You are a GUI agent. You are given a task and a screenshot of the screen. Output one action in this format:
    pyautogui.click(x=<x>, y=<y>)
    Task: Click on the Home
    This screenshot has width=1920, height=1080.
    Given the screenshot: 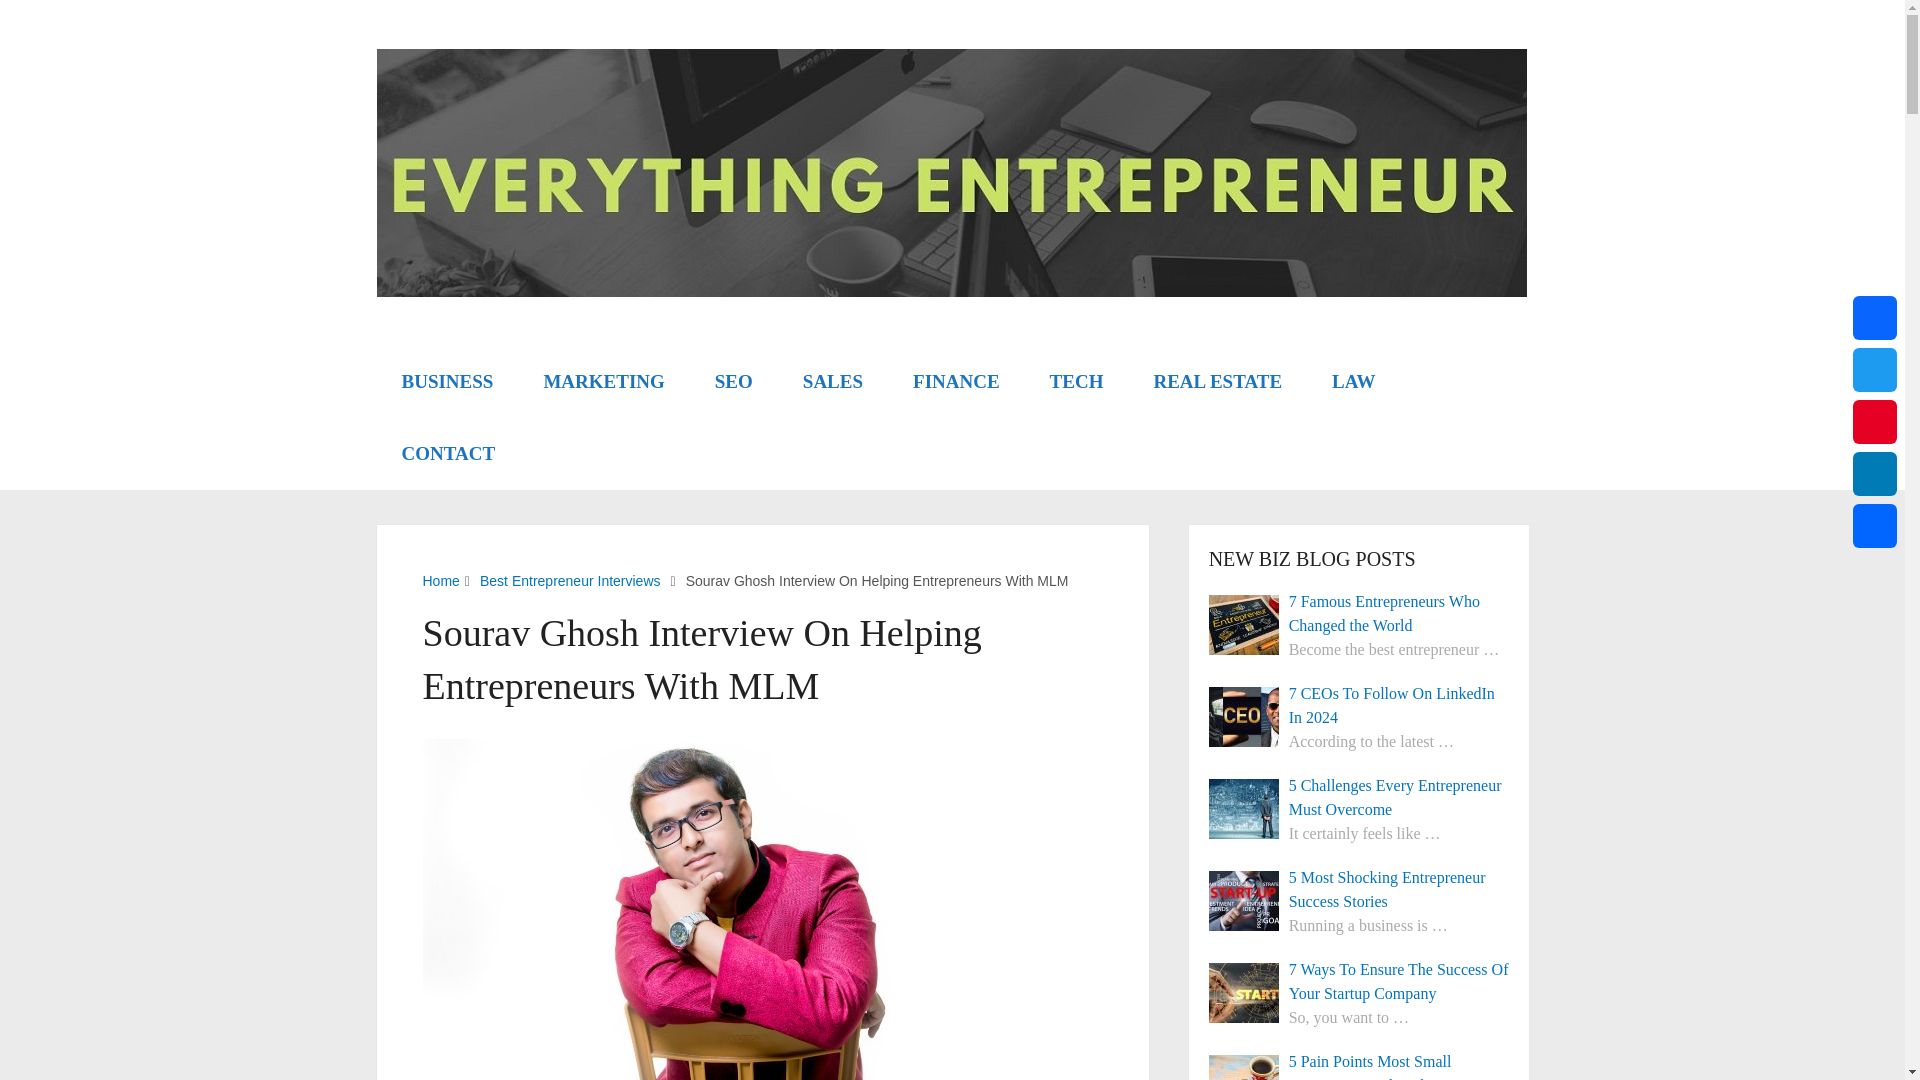 What is the action you would take?
    pyautogui.click(x=440, y=580)
    